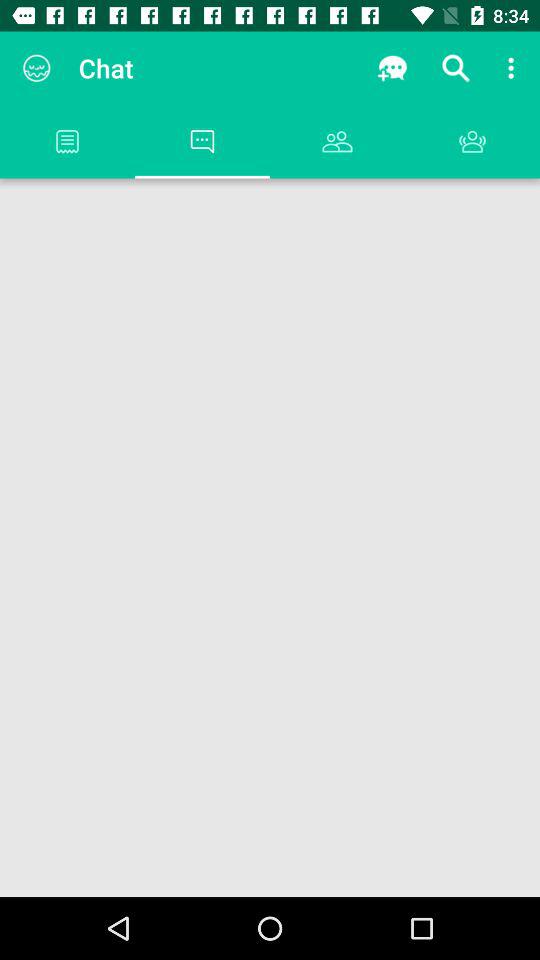 This screenshot has height=960, width=540. I want to click on select app next to chat, so click(36, 68).